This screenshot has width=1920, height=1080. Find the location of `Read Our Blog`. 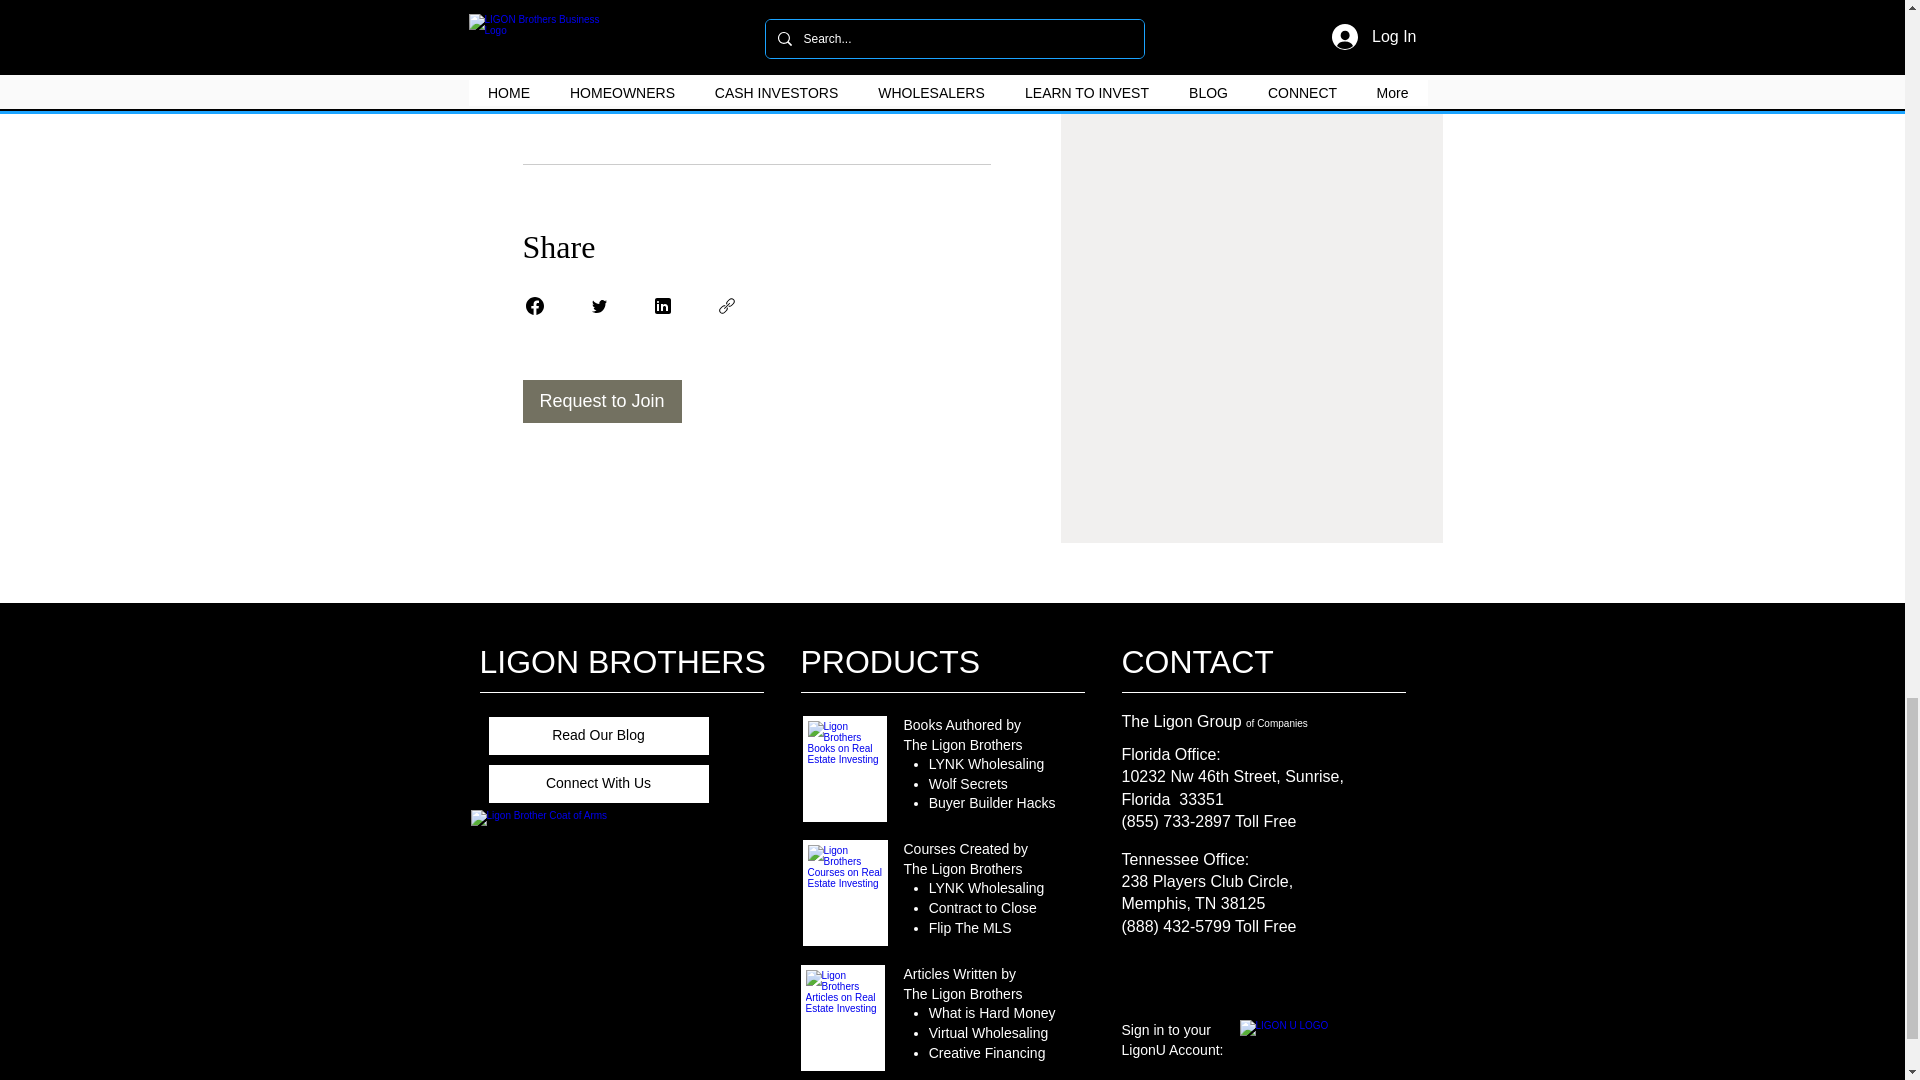

Read Our Blog is located at coordinates (598, 736).